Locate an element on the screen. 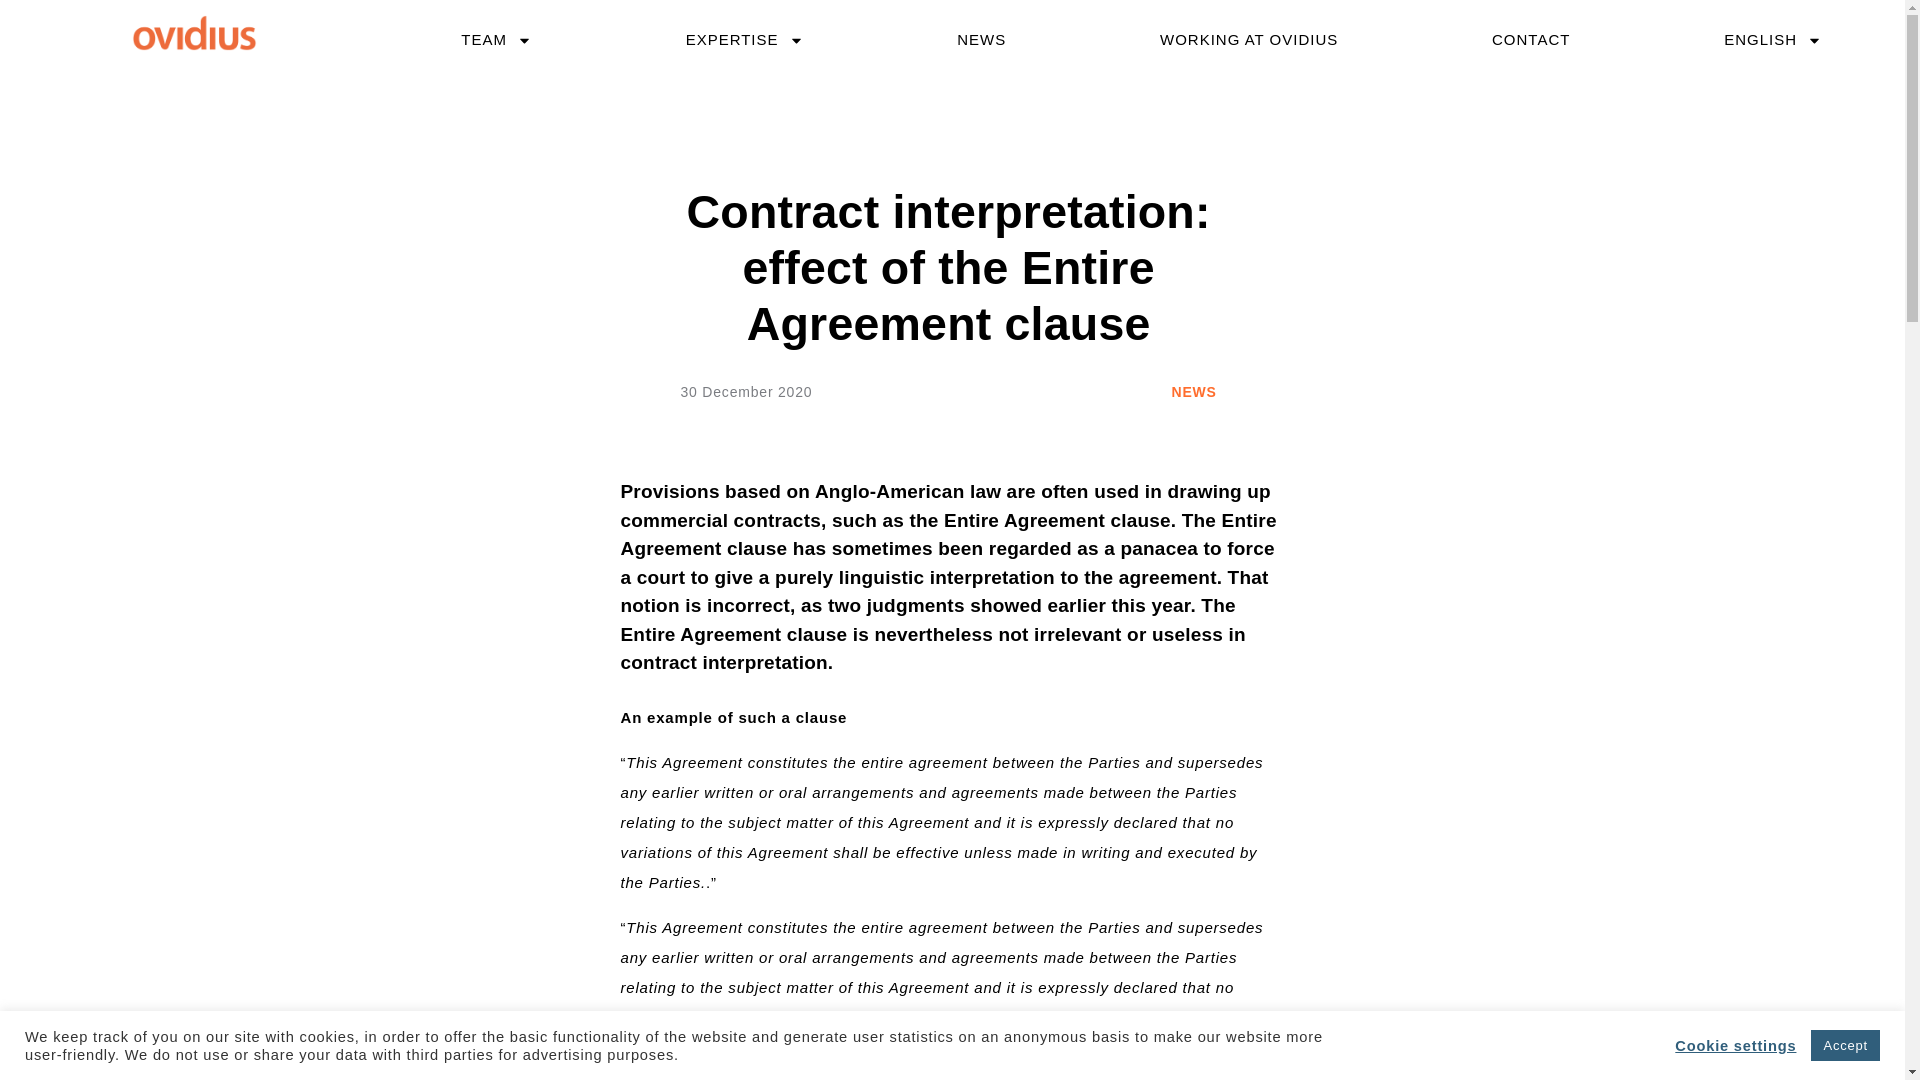  ENGLISH is located at coordinates (1772, 40).